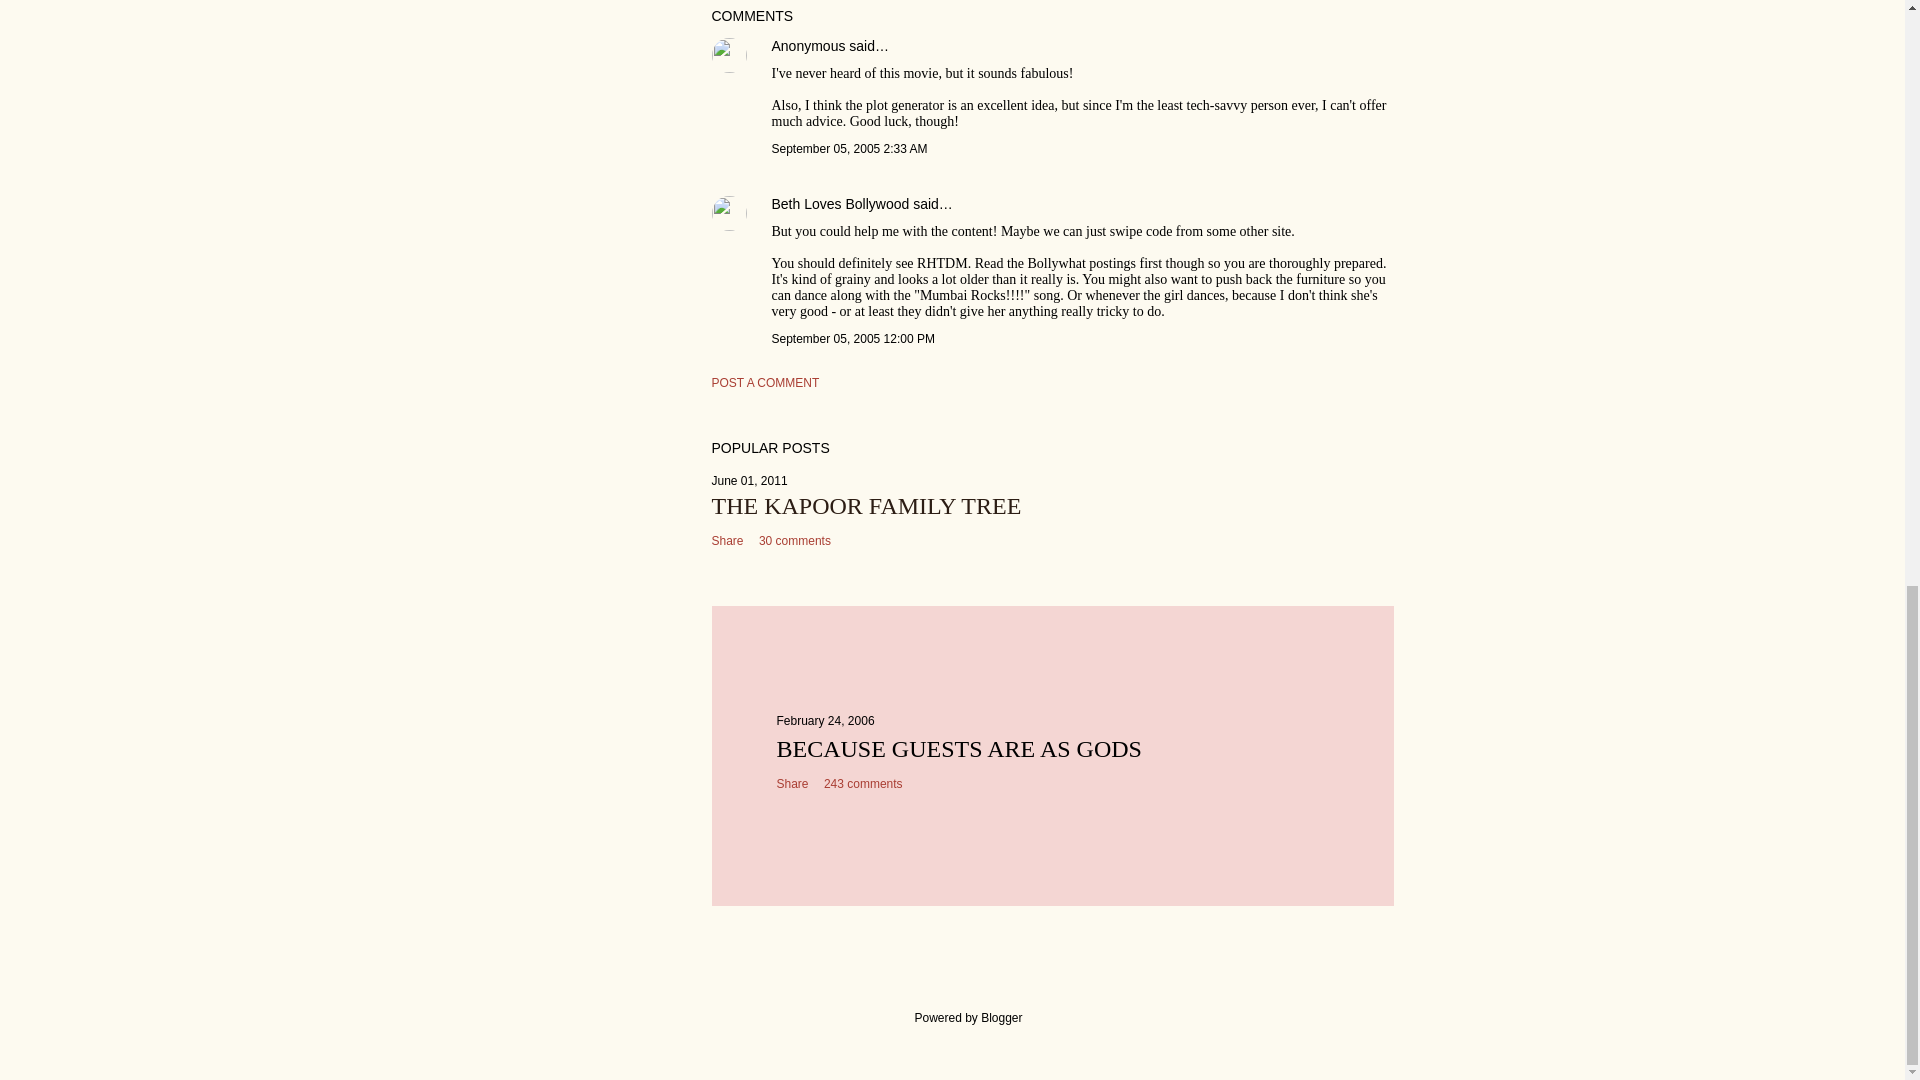 This screenshot has width=1920, height=1080. Describe the element at coordinates (849, 148) in the screenshot. I see `comment permalink` at that location.